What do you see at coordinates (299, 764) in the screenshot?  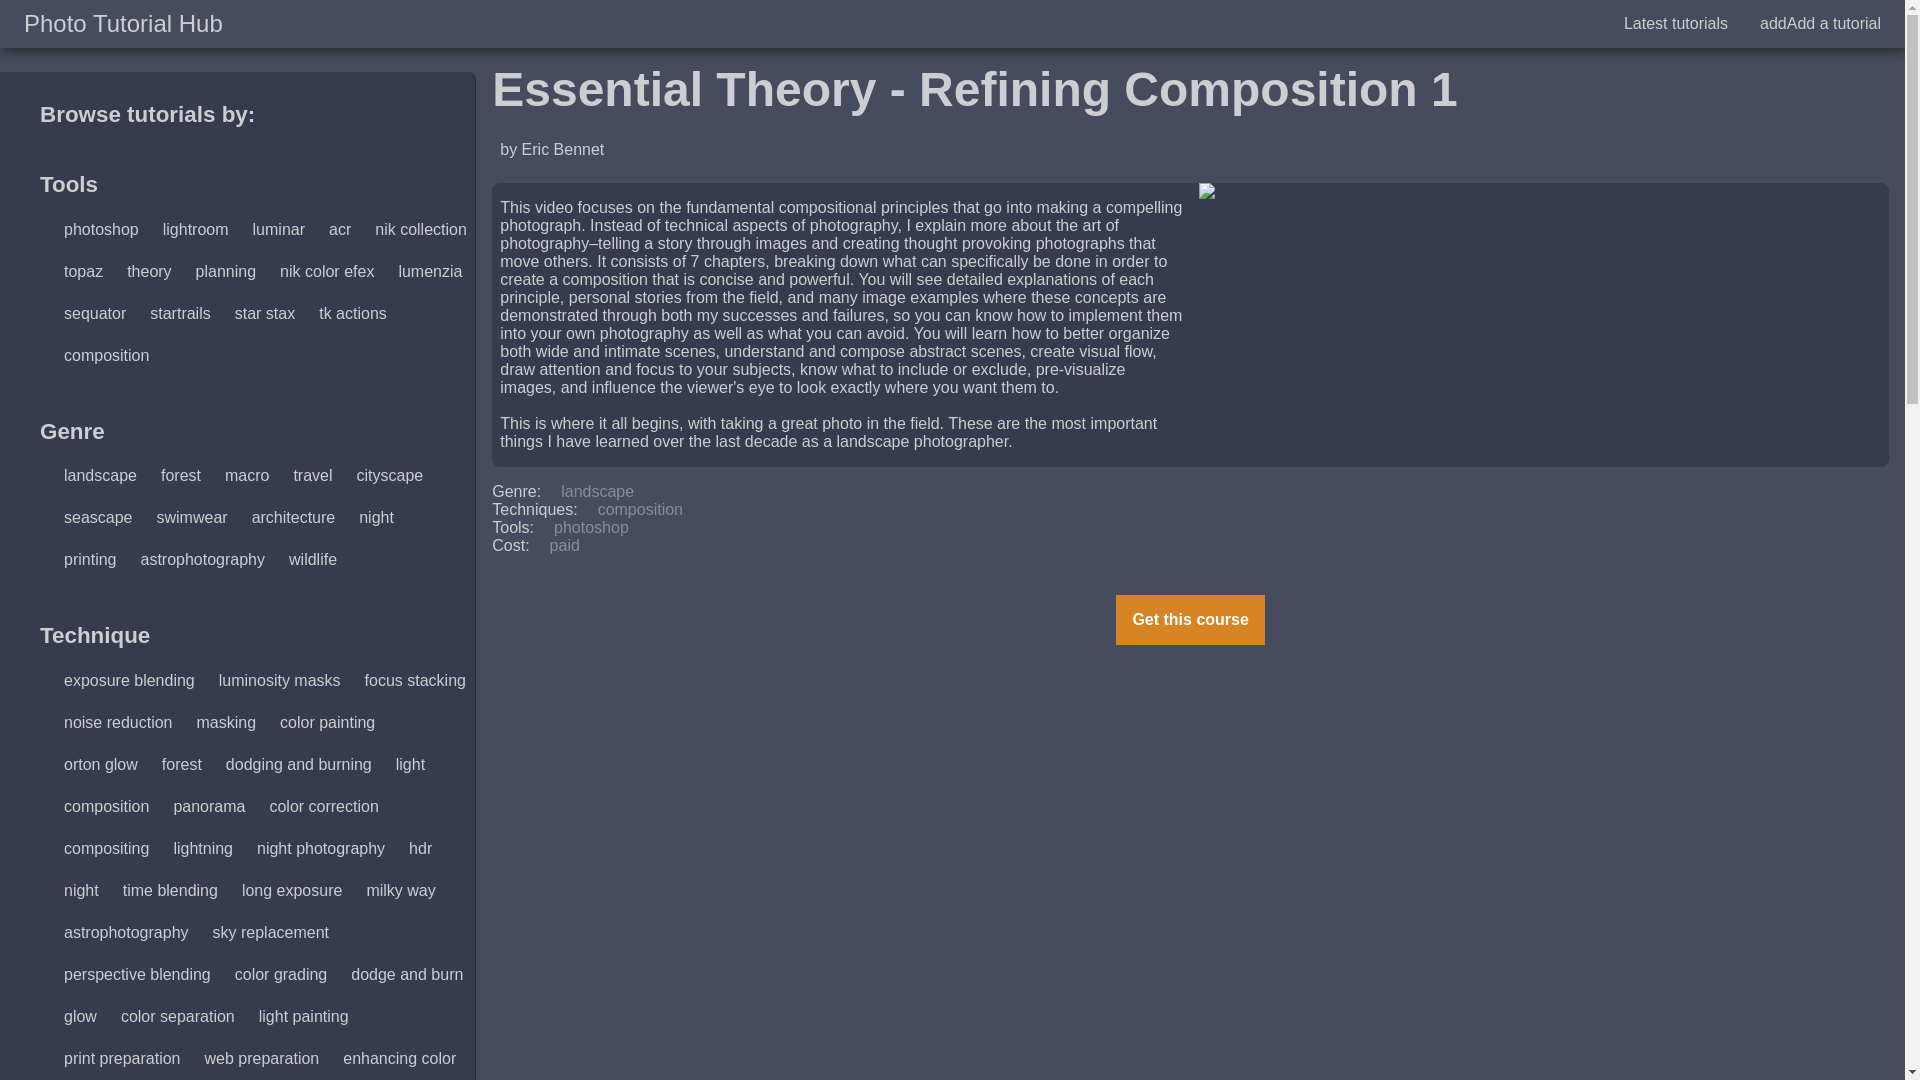 I see `dodging and burning` at bounding box center [299, 764].